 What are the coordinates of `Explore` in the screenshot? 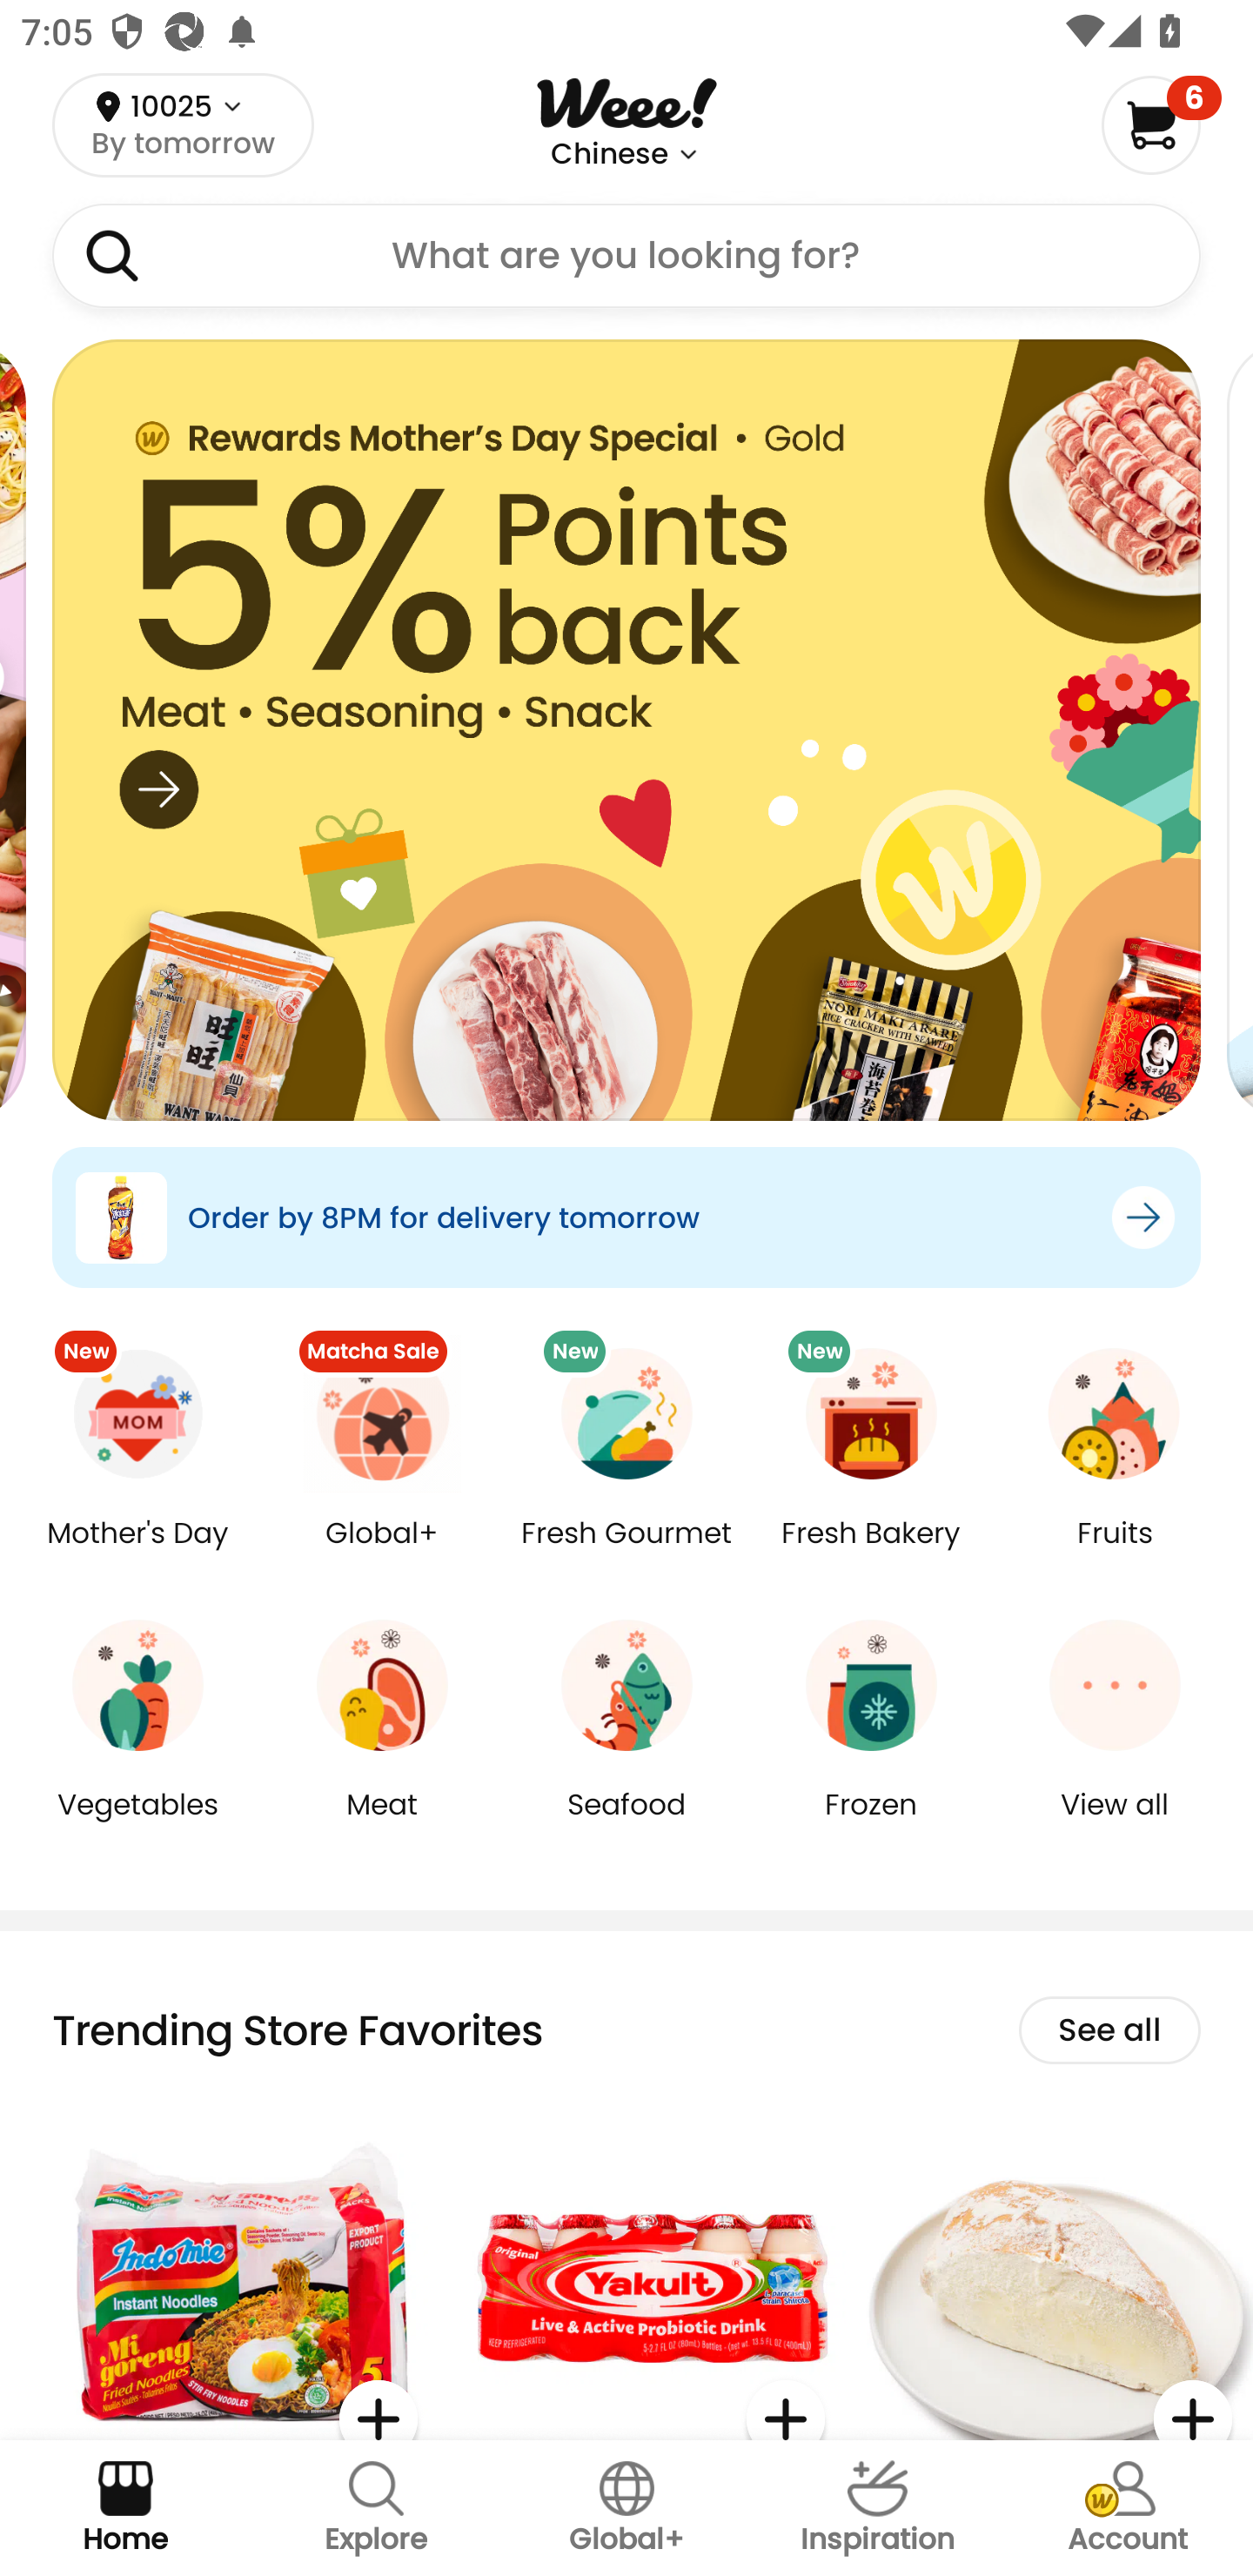 It's located at (376, 2508).